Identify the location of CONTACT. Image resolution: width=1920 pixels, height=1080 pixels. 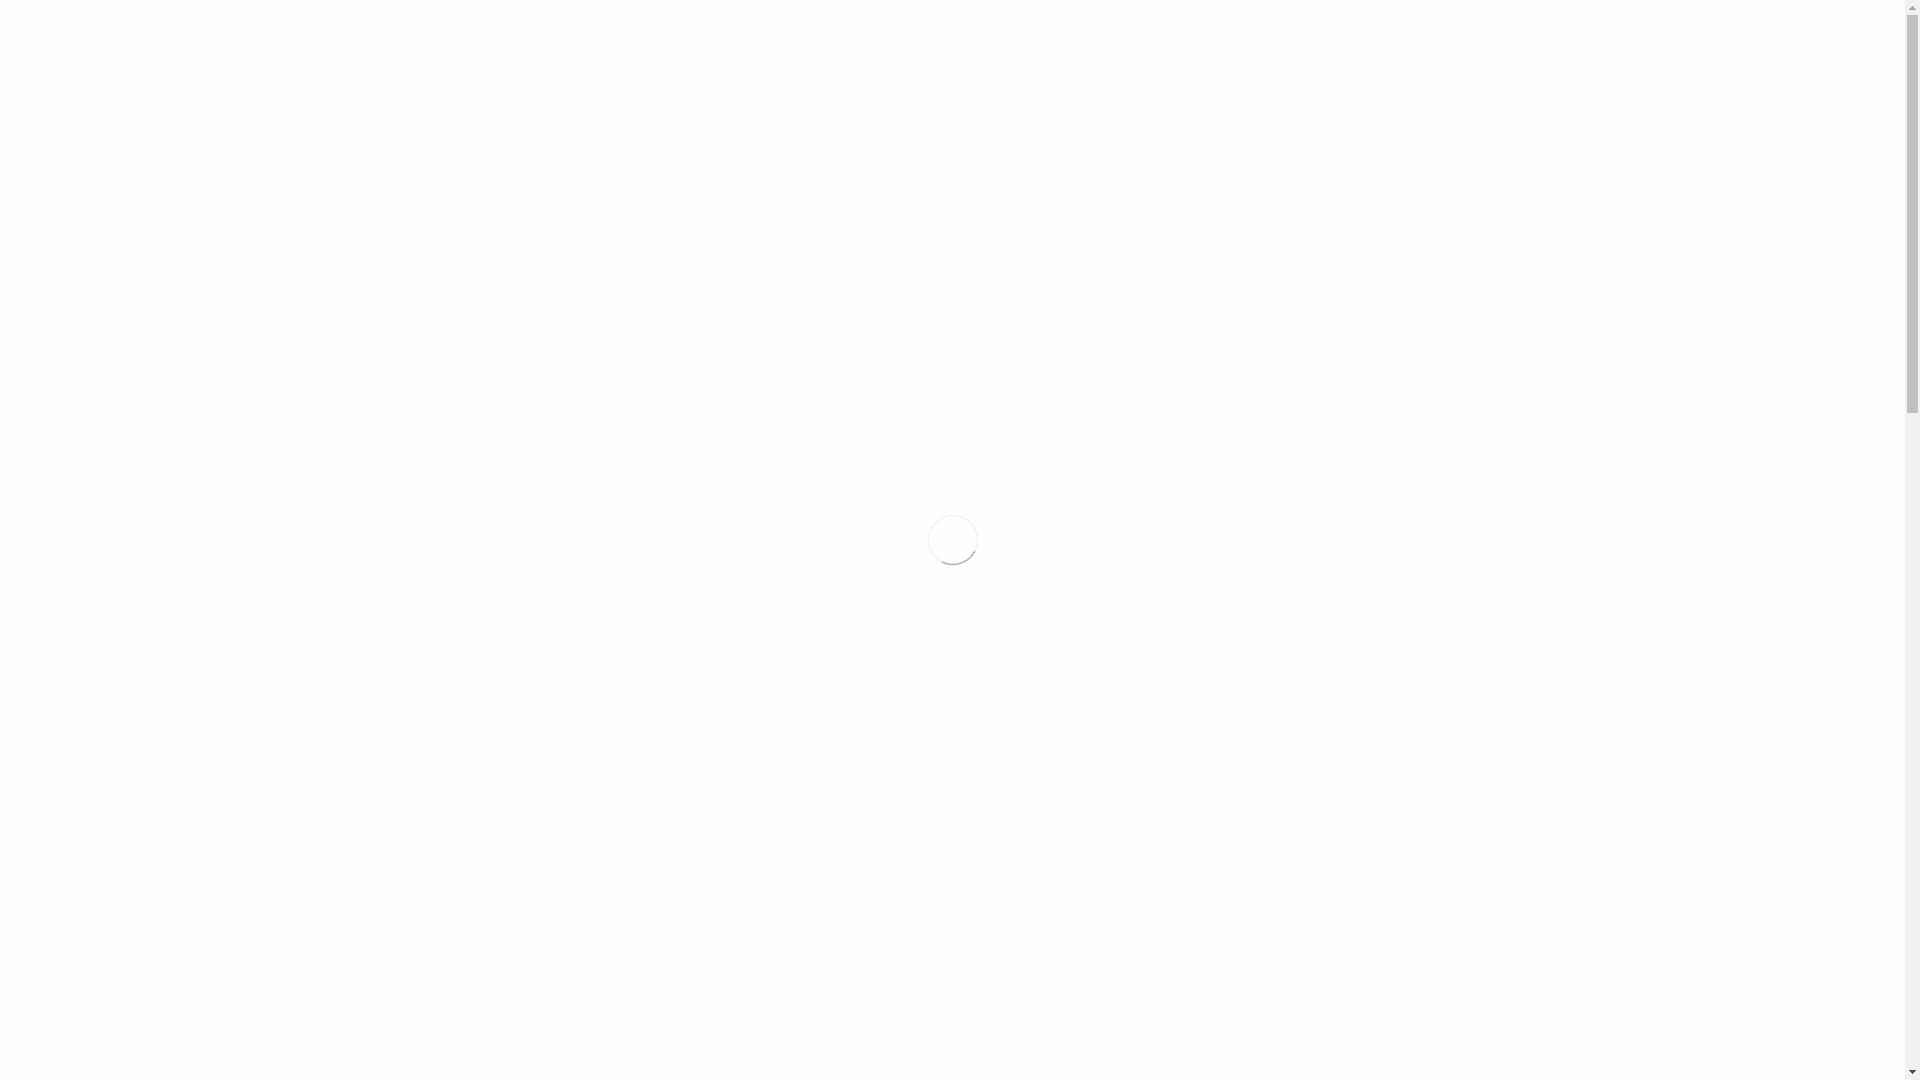
(1835, 38).